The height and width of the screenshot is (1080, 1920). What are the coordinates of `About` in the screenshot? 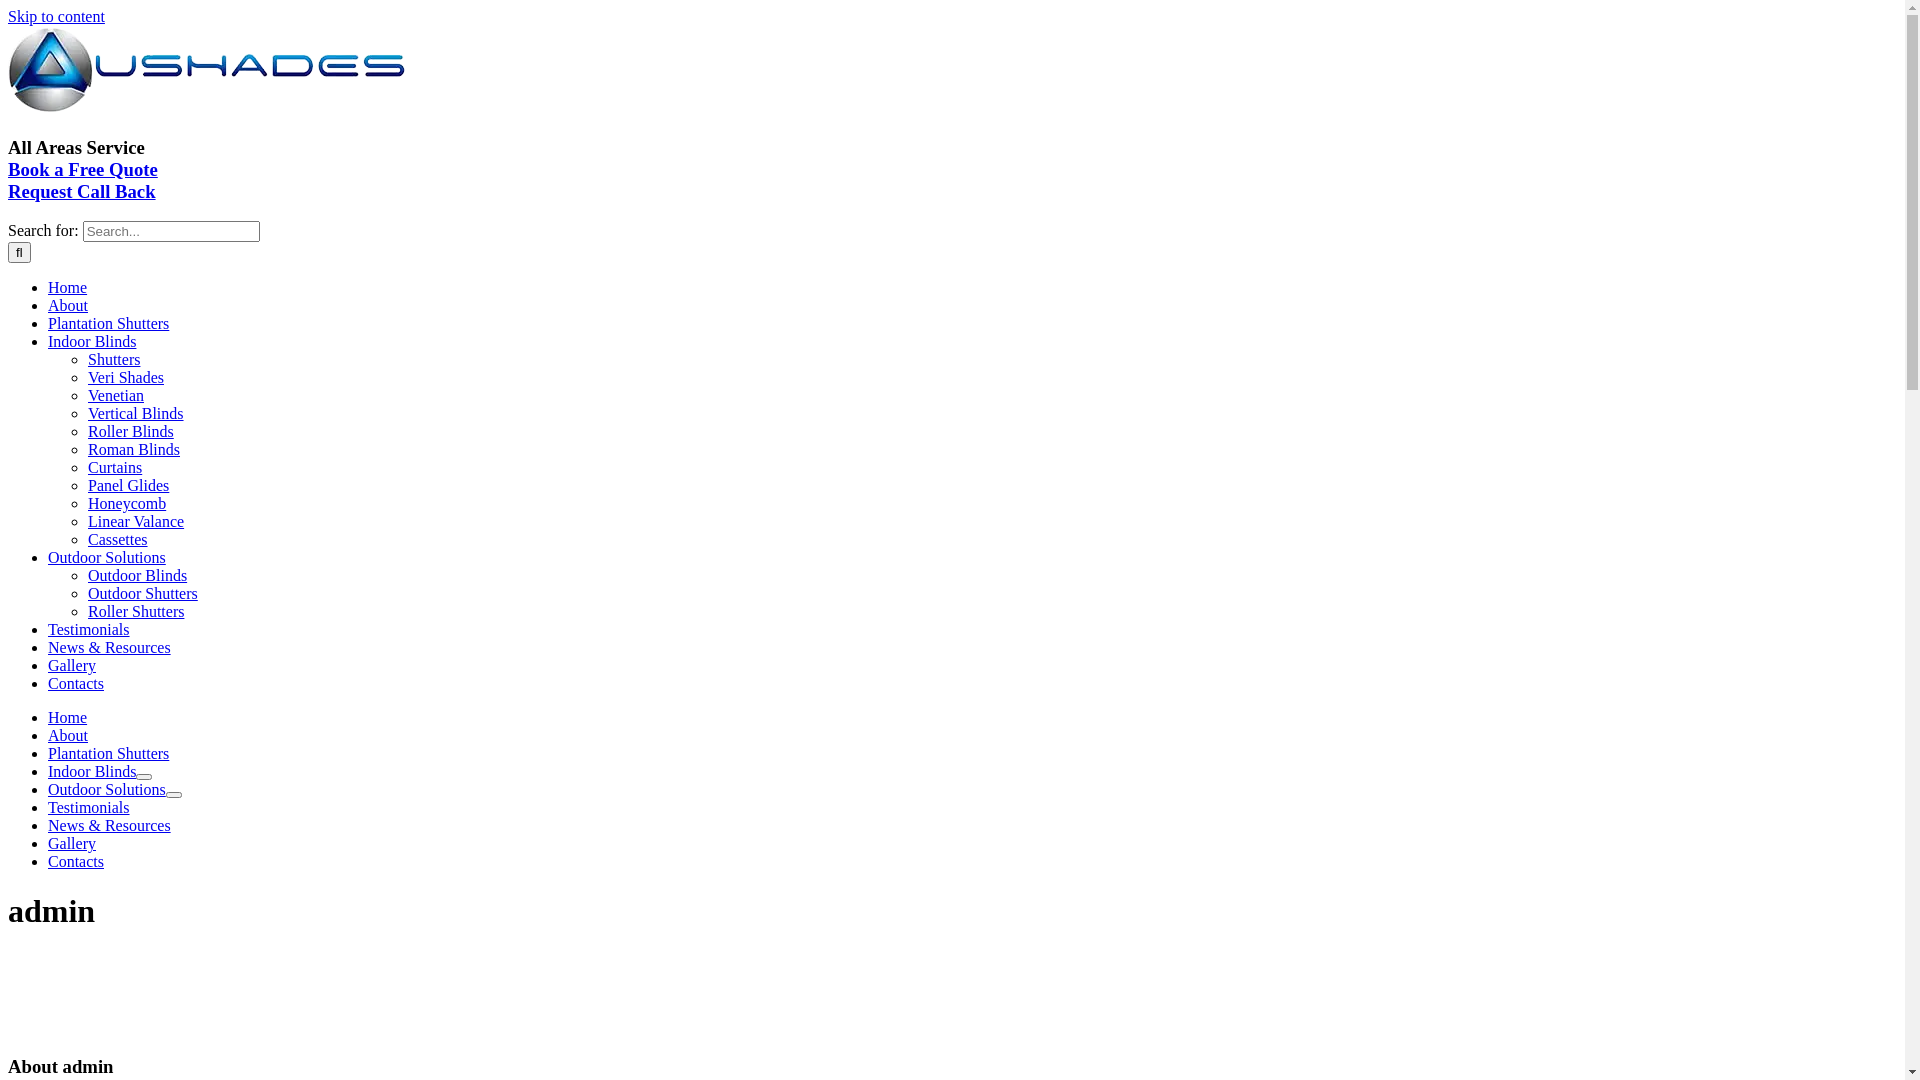 It's located at (68, 306).